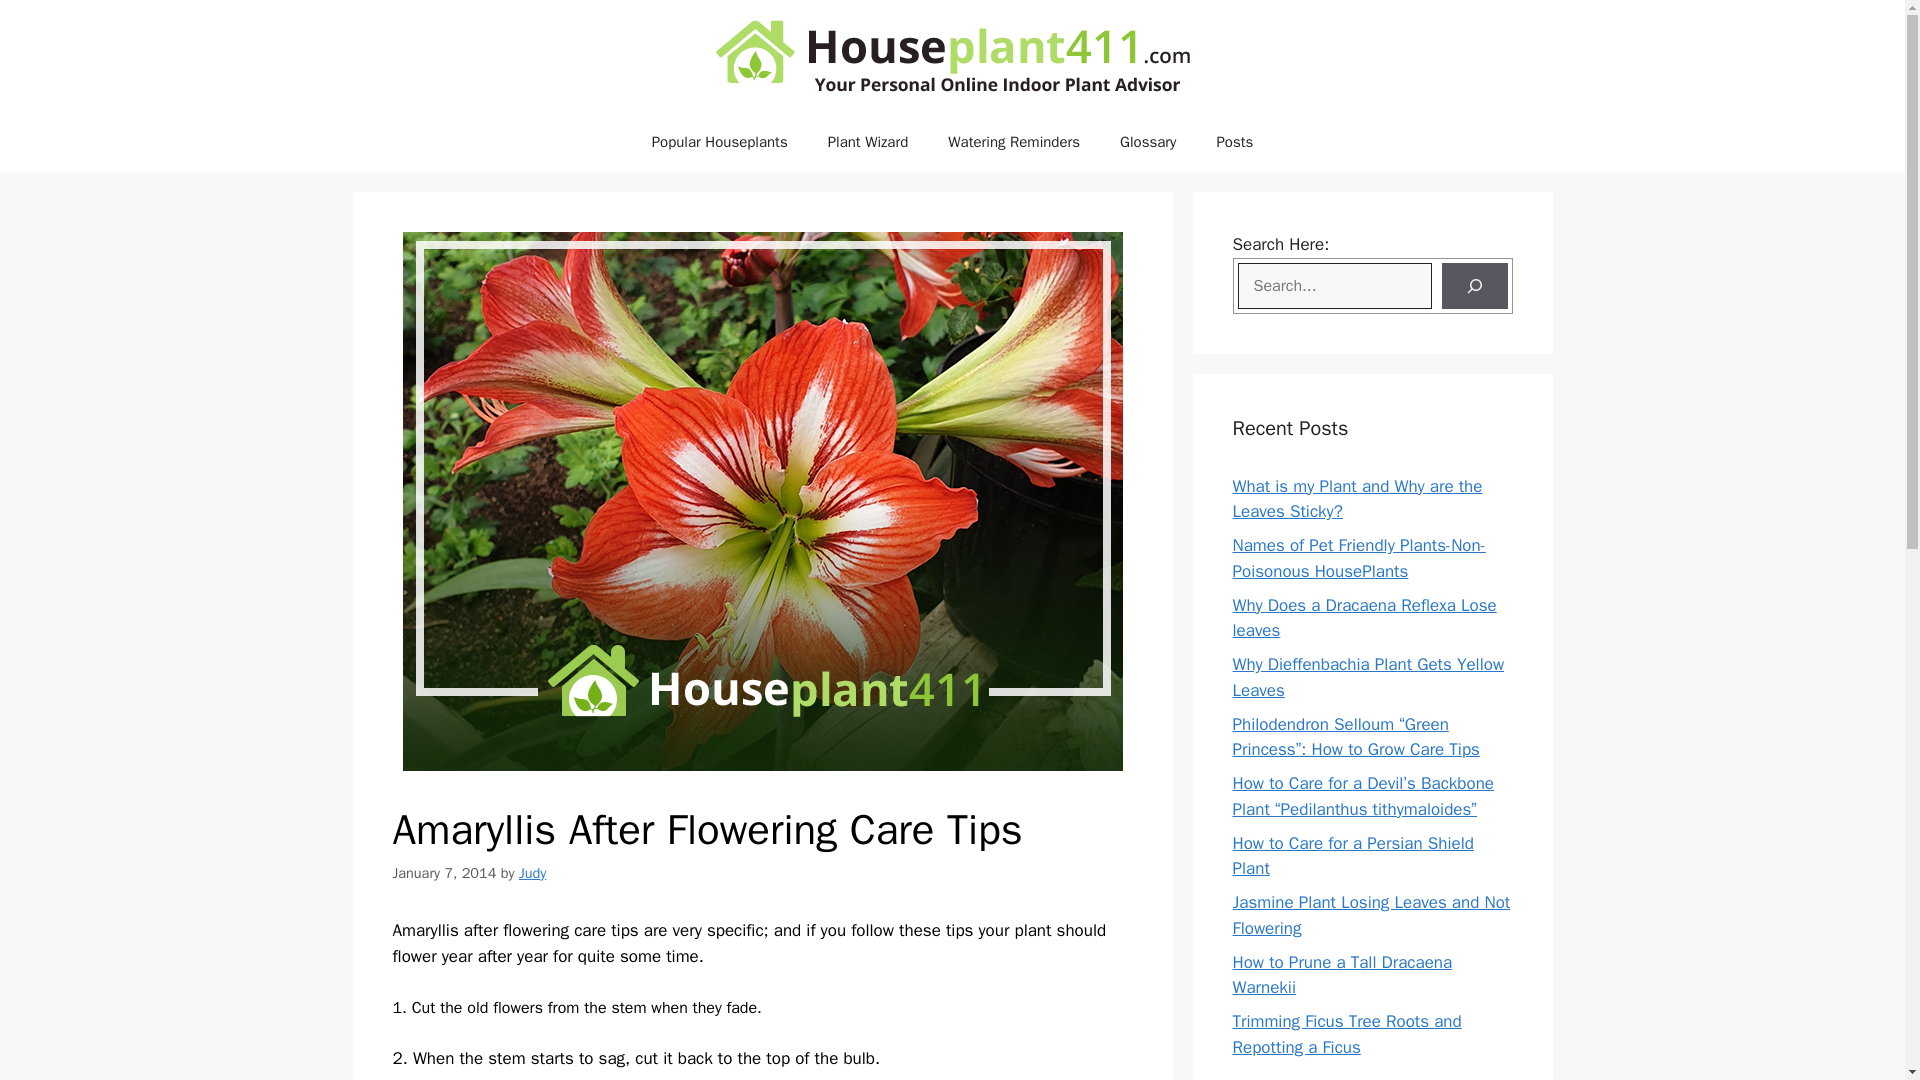 This screenshot has width=1920, height=1080. Describe the element at coordinates (720, 142) in the screenshot. I see `Popular Houseplants` at that location.